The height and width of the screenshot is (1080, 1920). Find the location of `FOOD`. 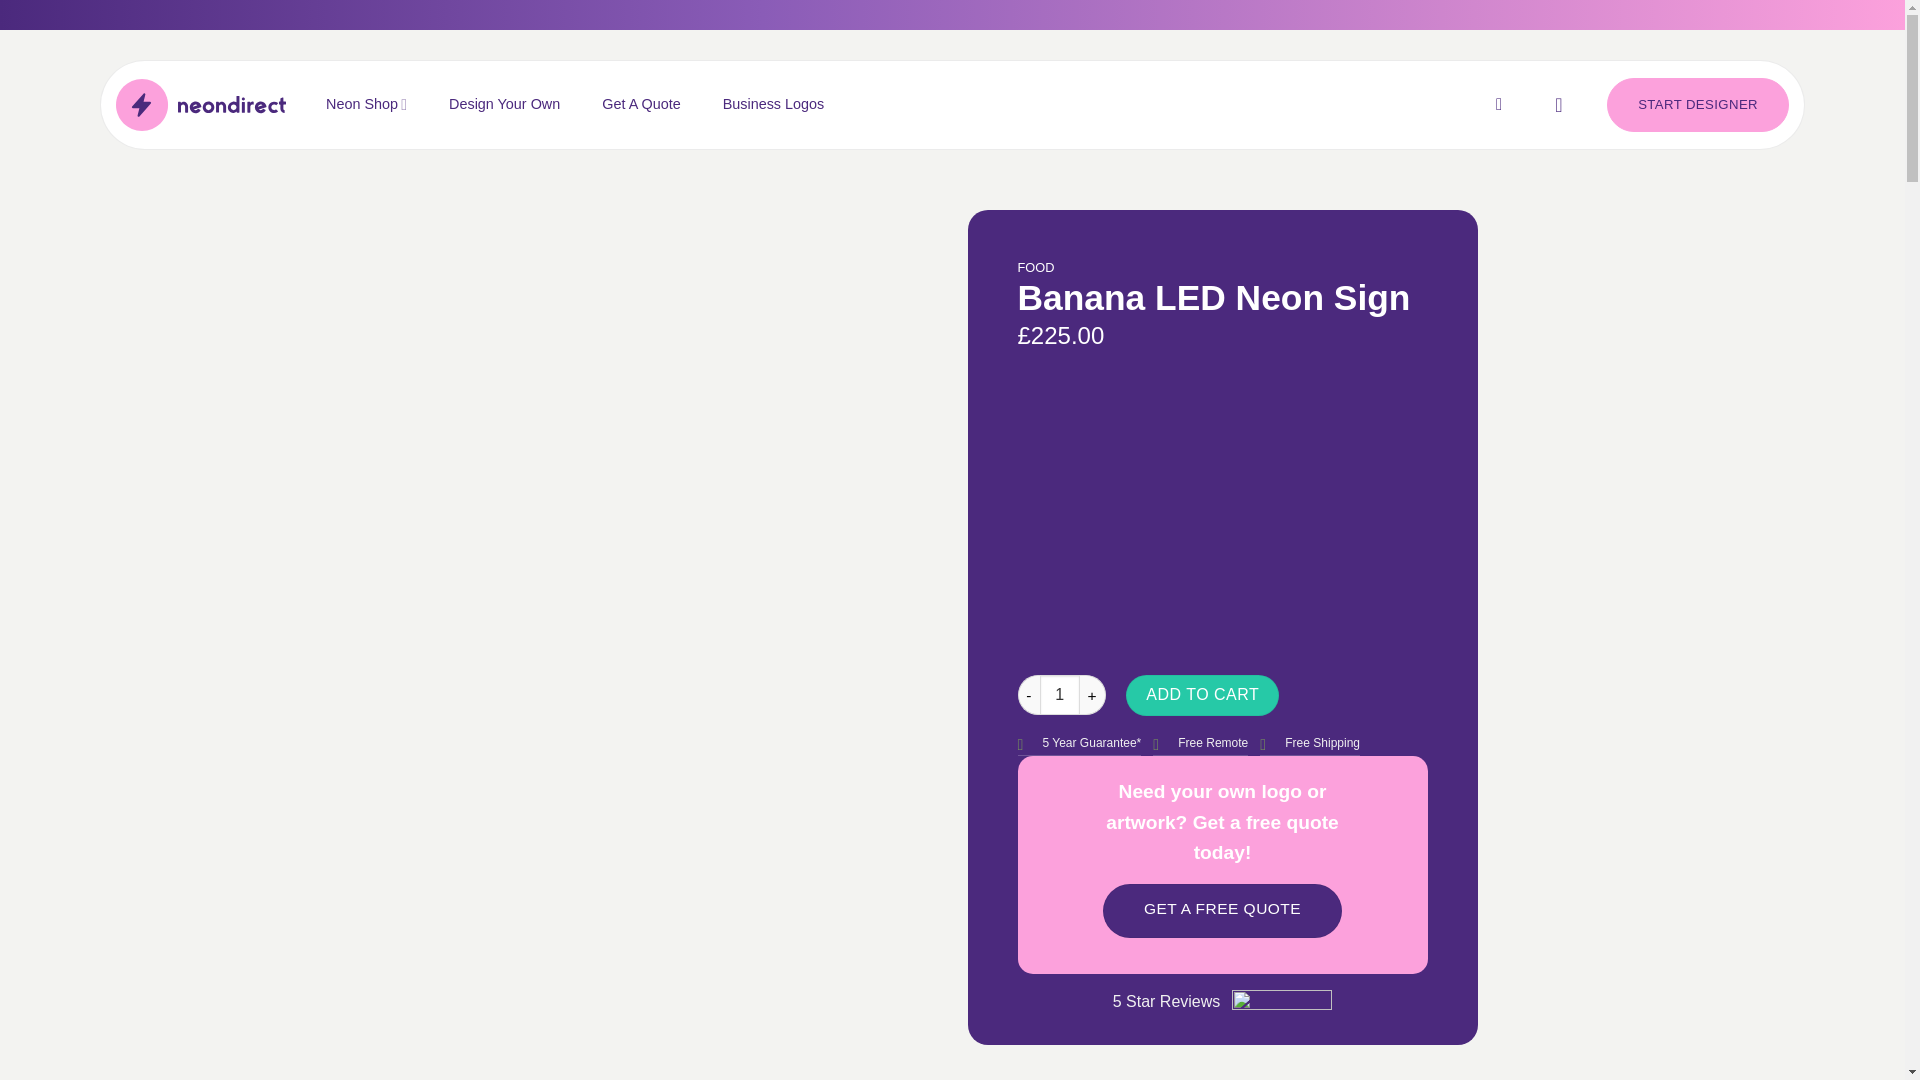

FOOD is located at coordinates (1036, 268).